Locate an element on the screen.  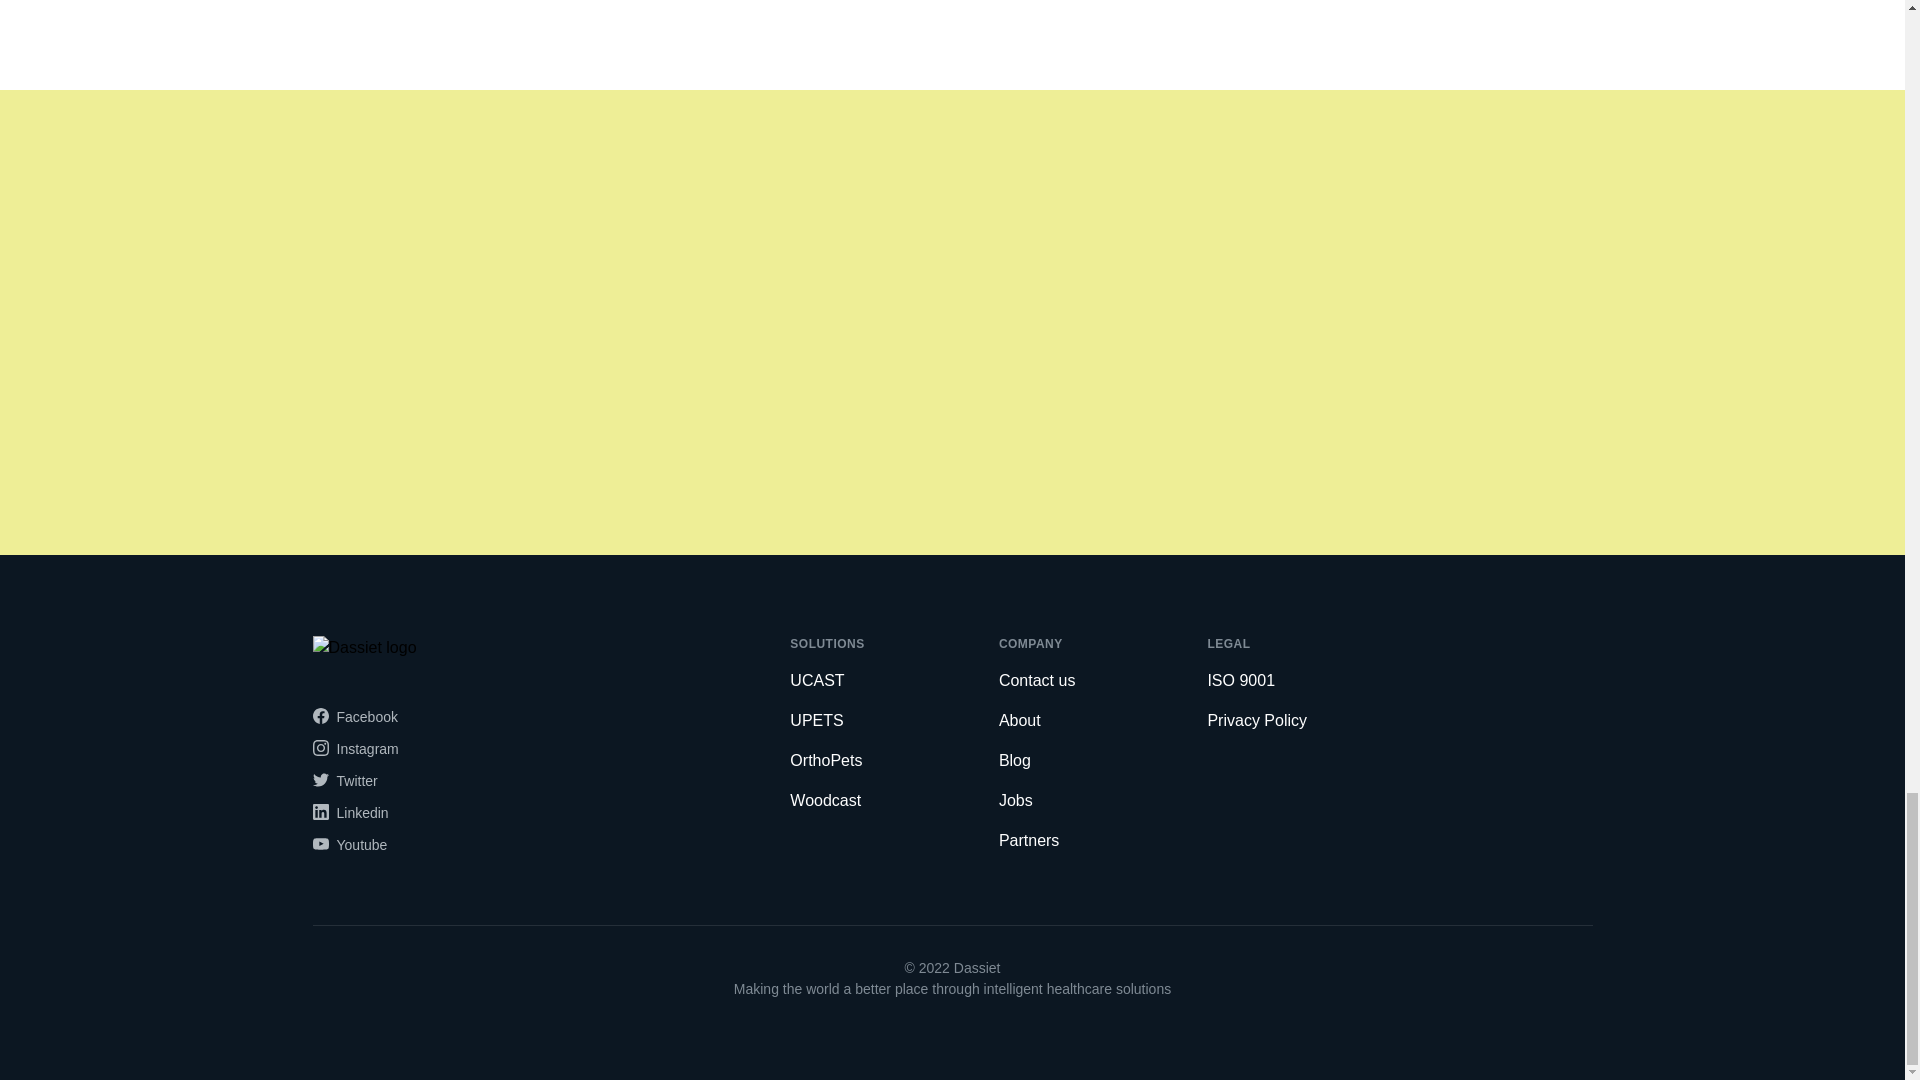
About is located at coordinates (1019, 720).